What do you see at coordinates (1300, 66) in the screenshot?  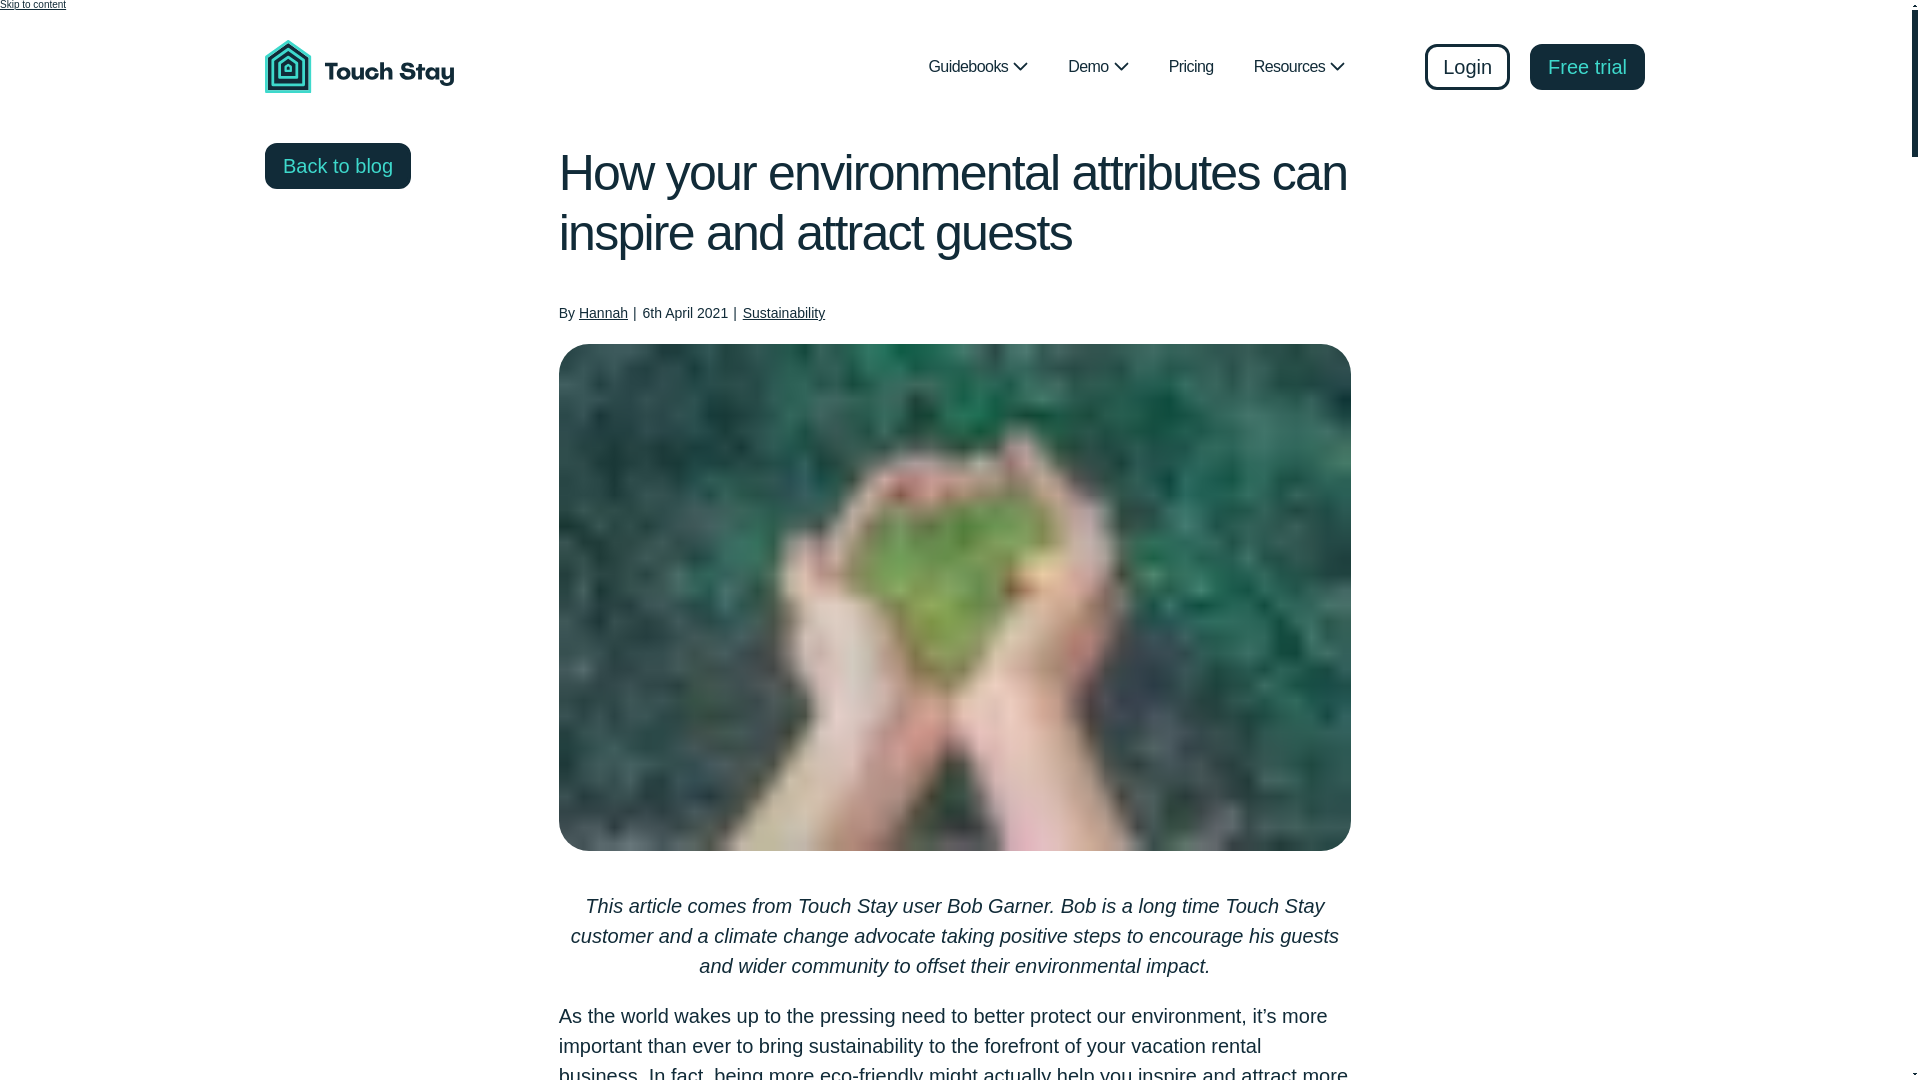 I see `Resources` at bounding box center [1300, 66].